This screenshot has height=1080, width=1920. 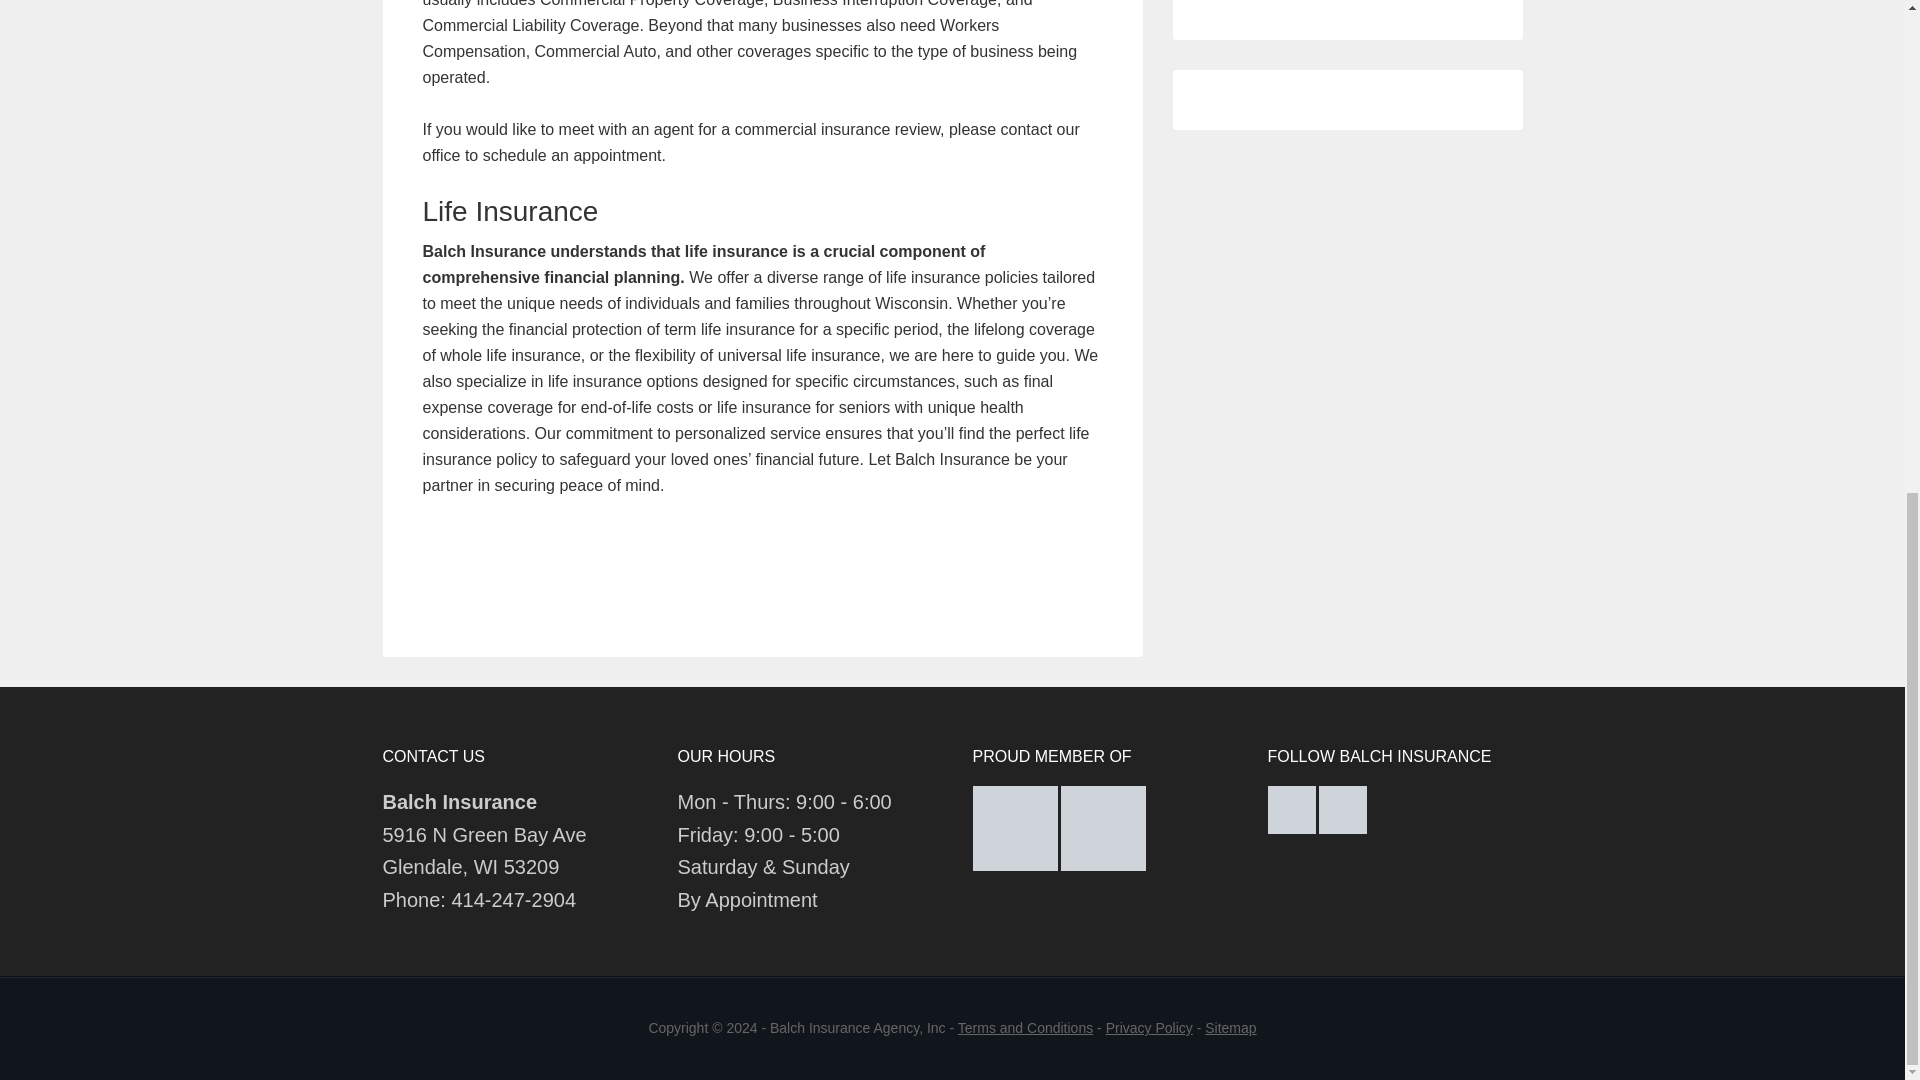 What do you see at coordinates (1230, 1027) in the screenshot?
I see `Sitemap` at bounding box center [1230, 1027].